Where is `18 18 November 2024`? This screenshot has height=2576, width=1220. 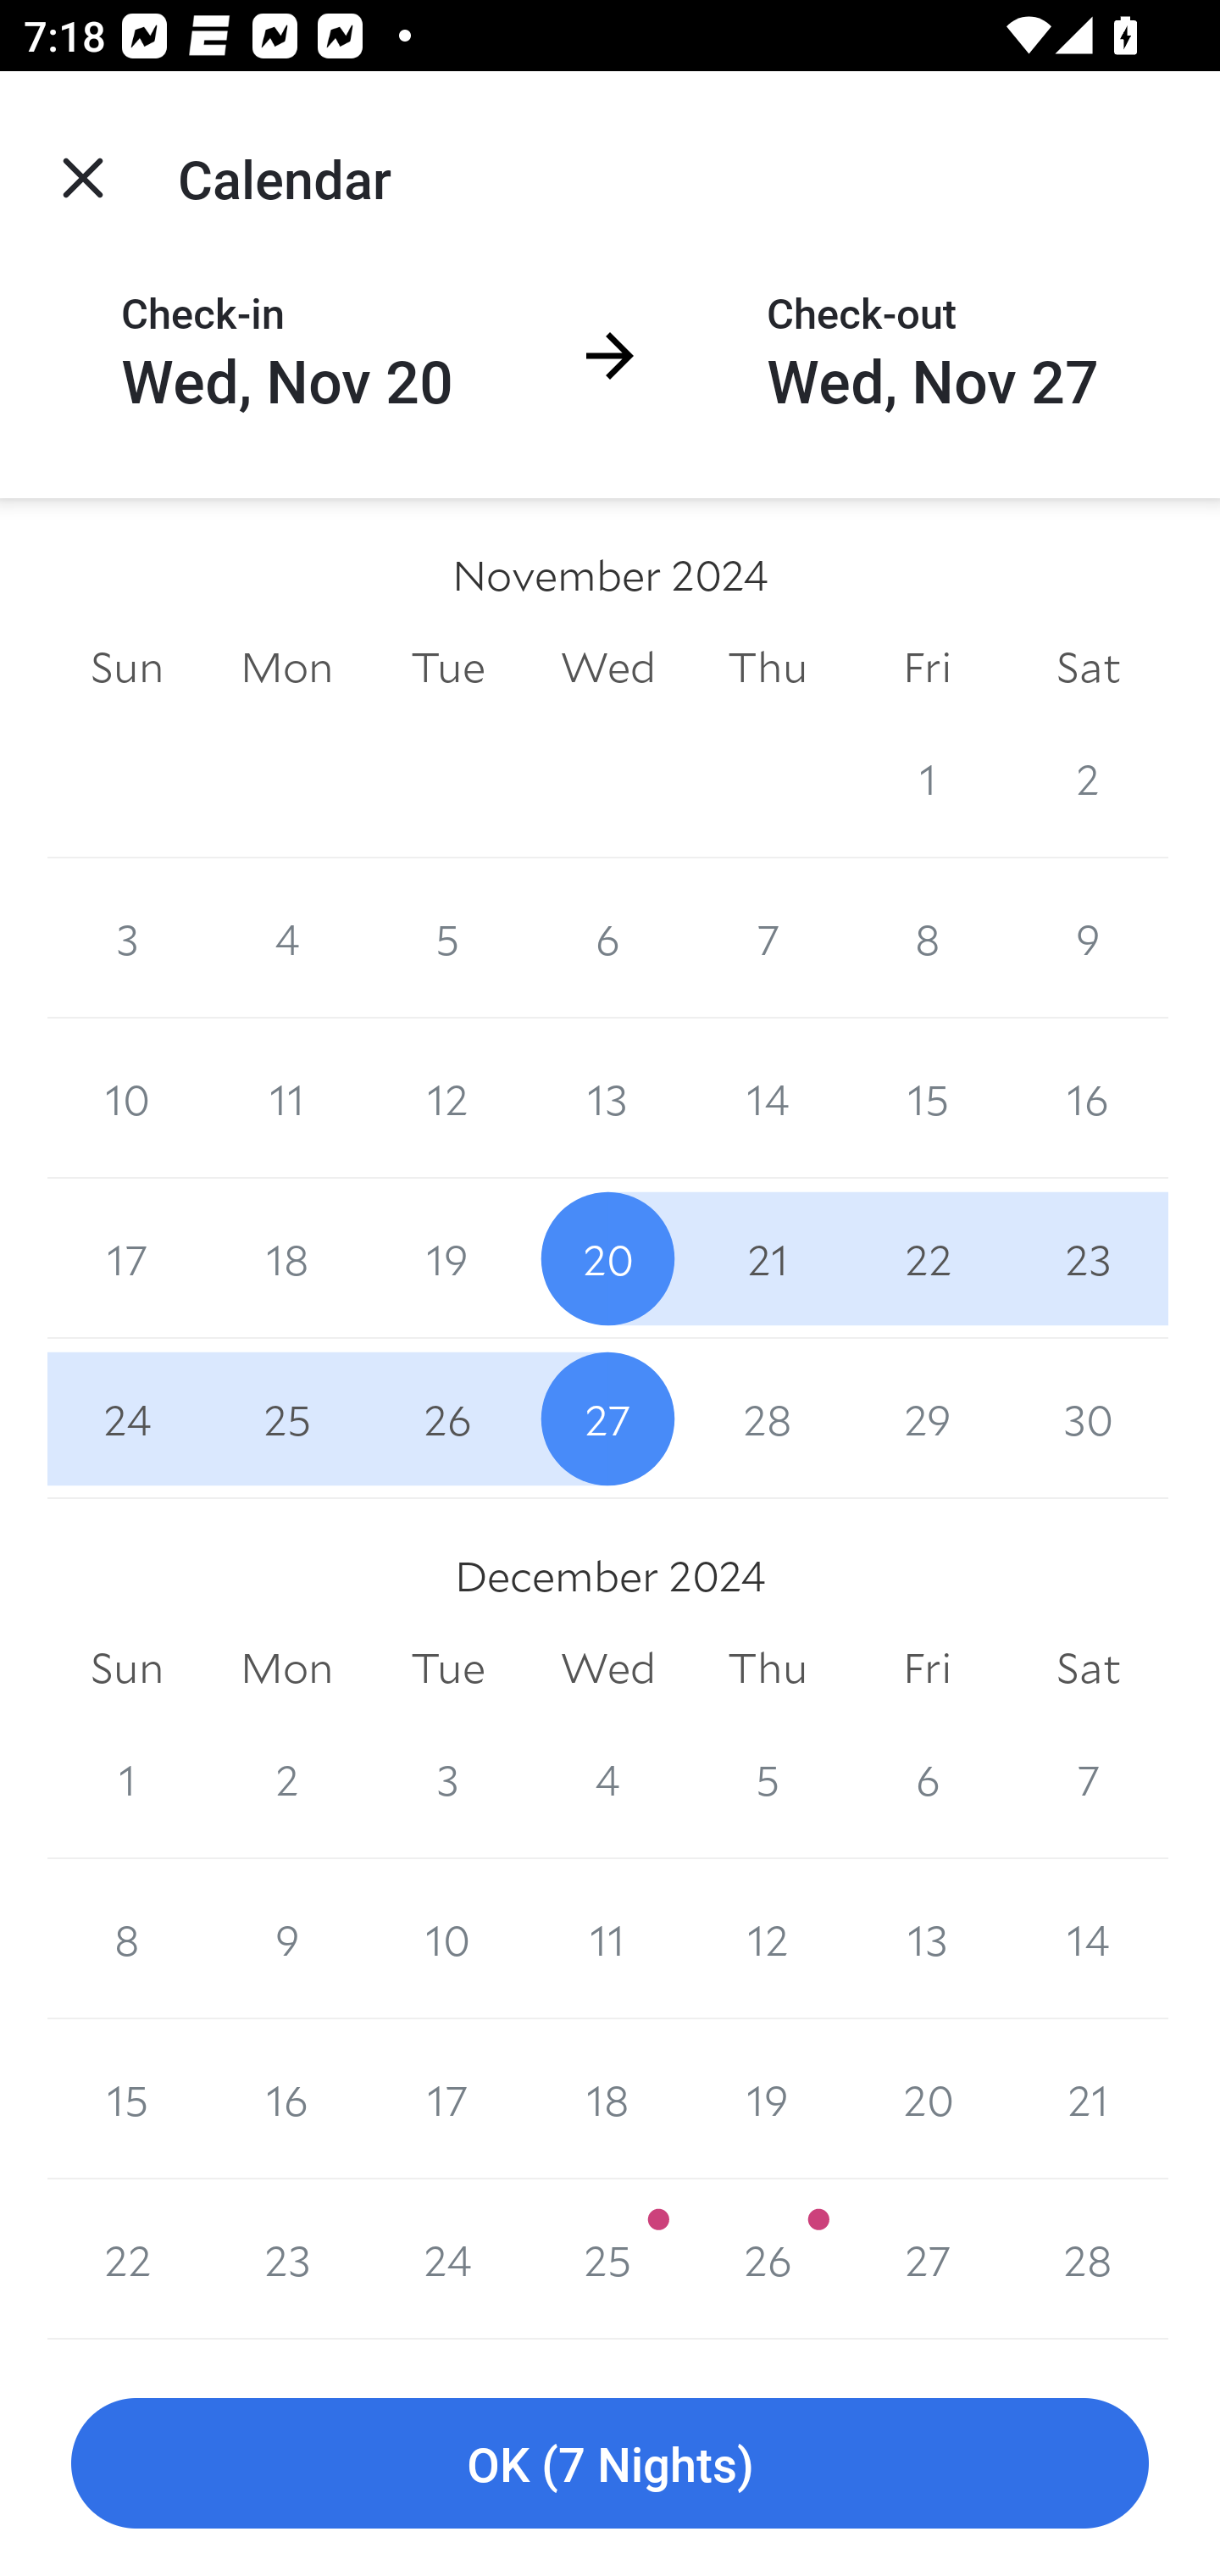
18 18 November 2024 is located at coordinates (286, 1259).